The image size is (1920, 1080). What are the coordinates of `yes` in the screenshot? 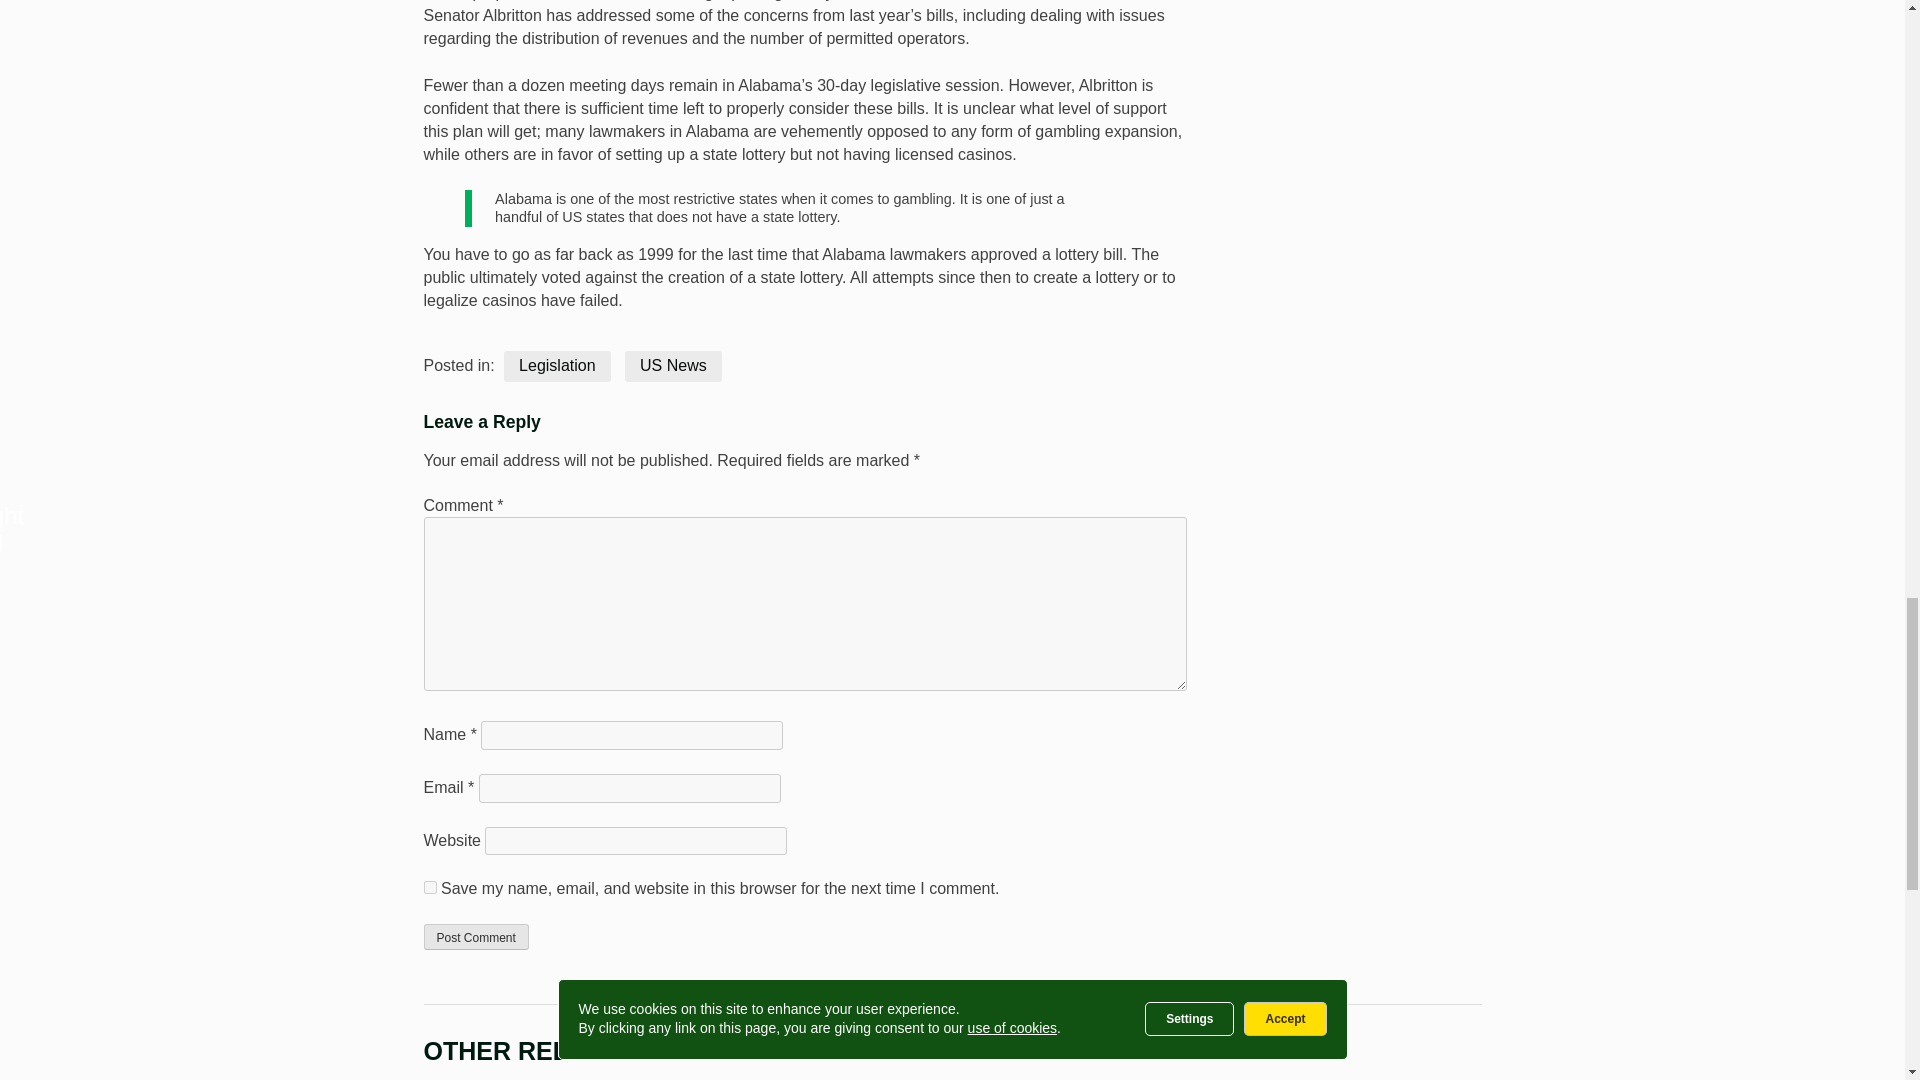 It's located at (430, 888).